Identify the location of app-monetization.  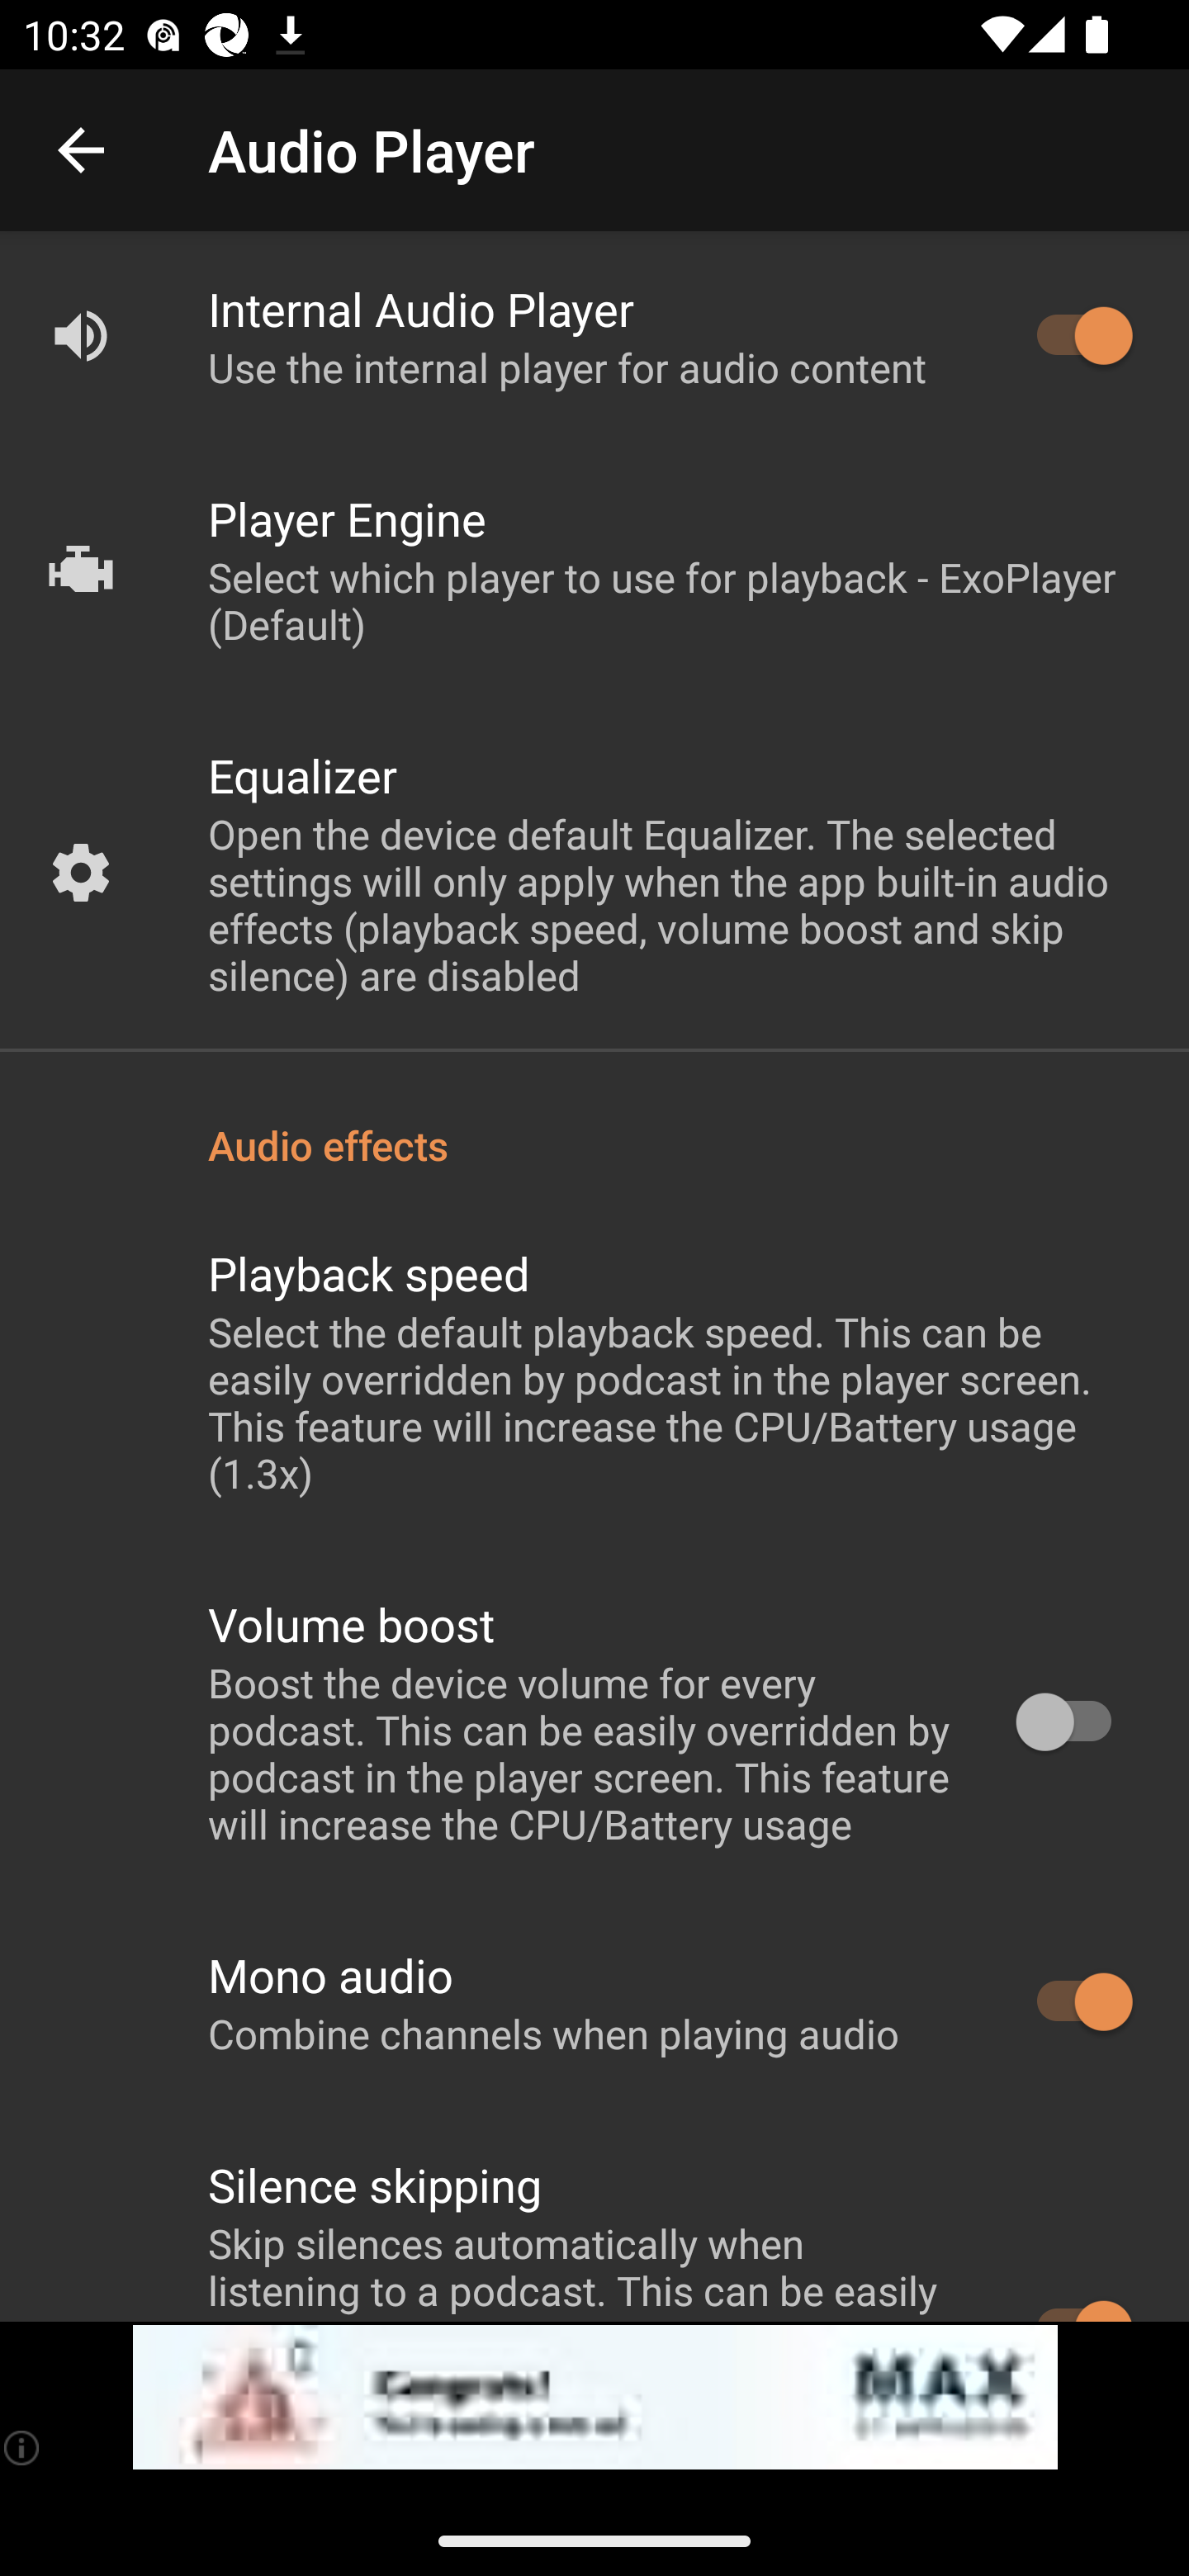
(594, 2398).